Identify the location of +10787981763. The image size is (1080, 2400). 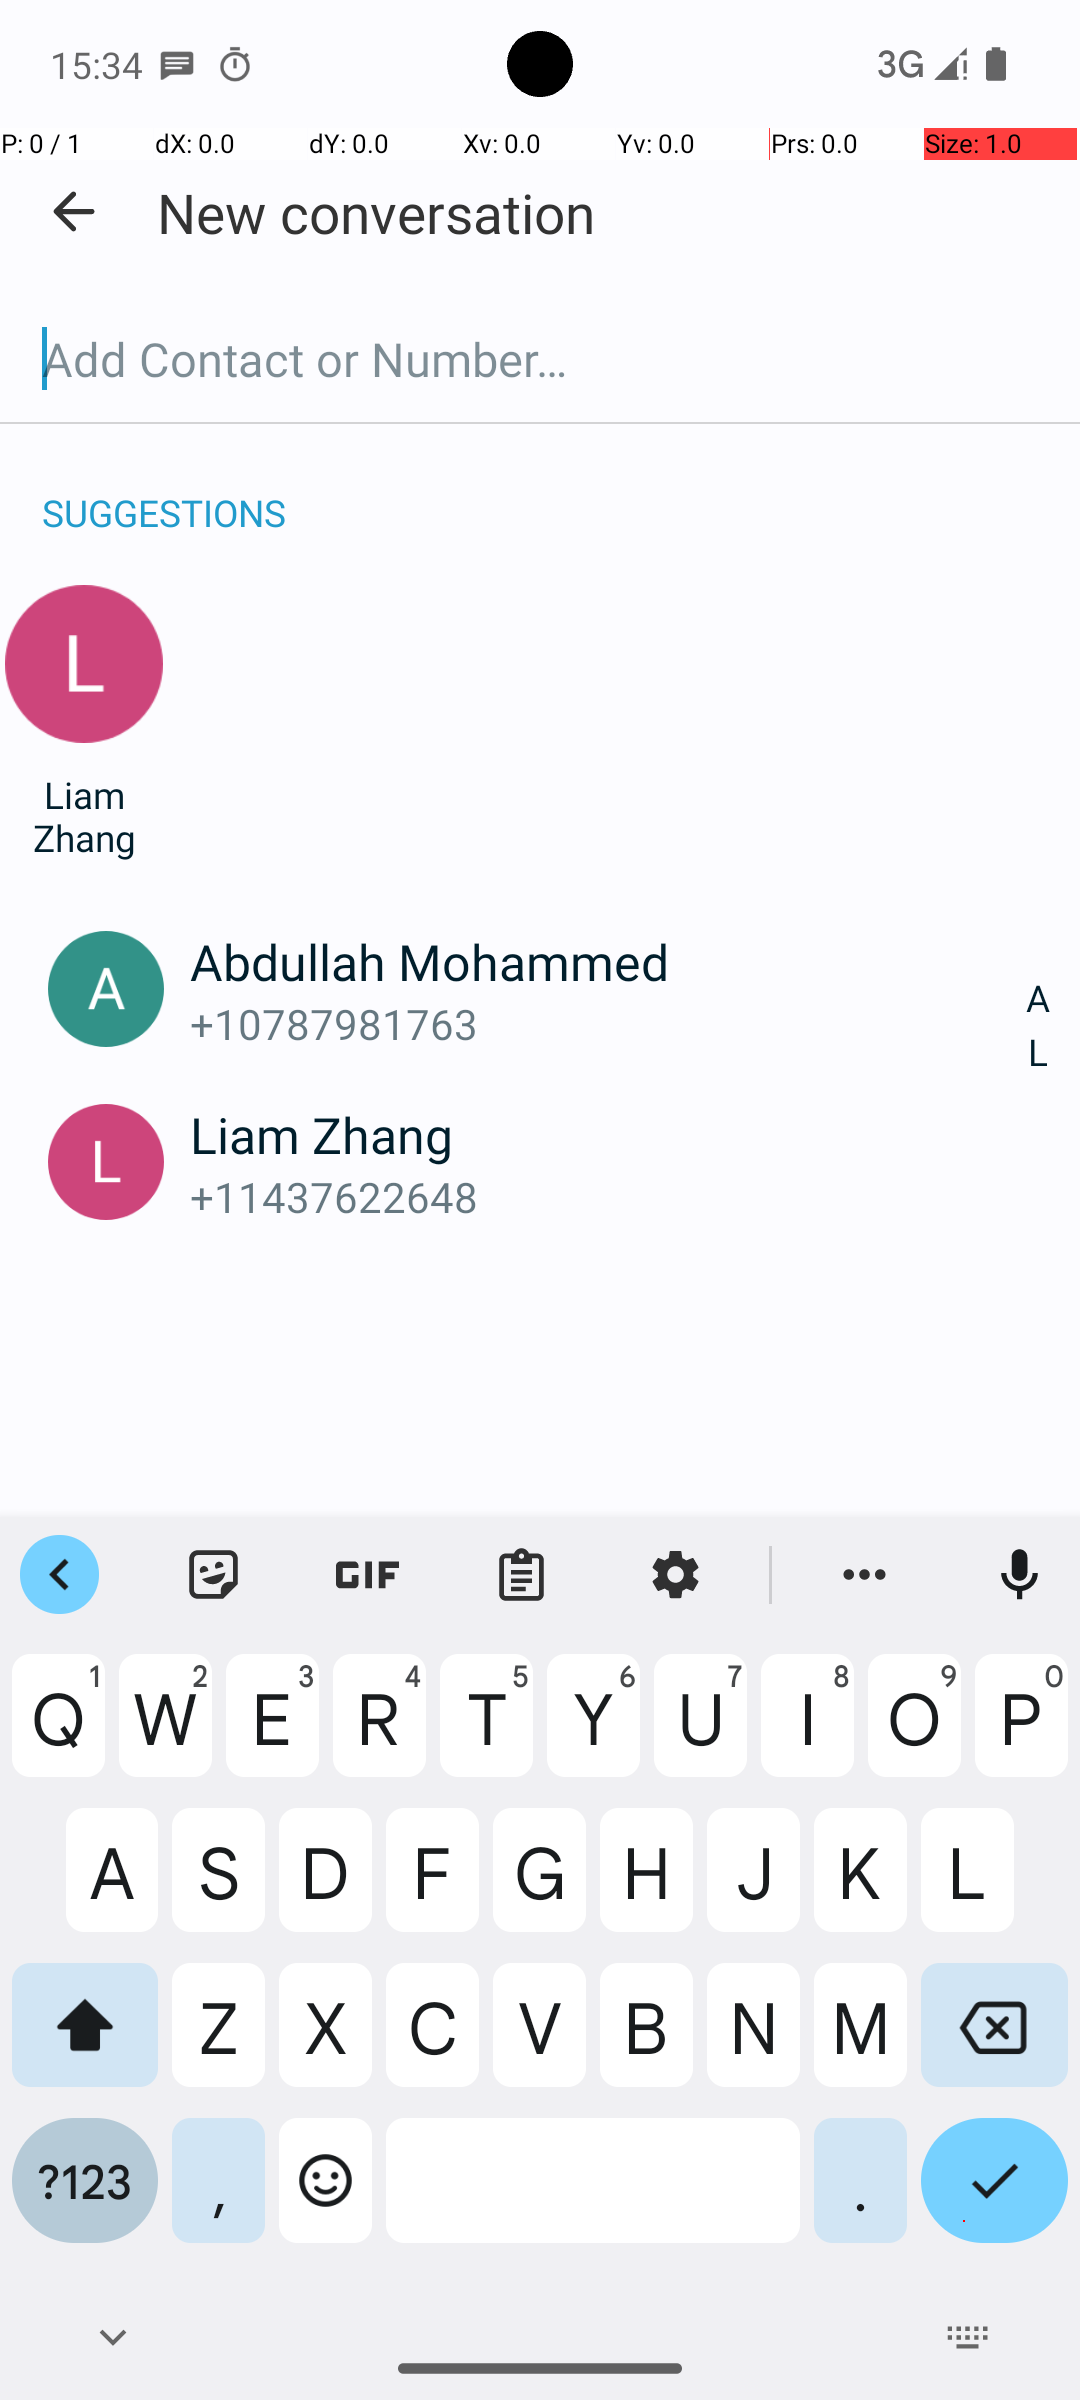
(608, 1024).